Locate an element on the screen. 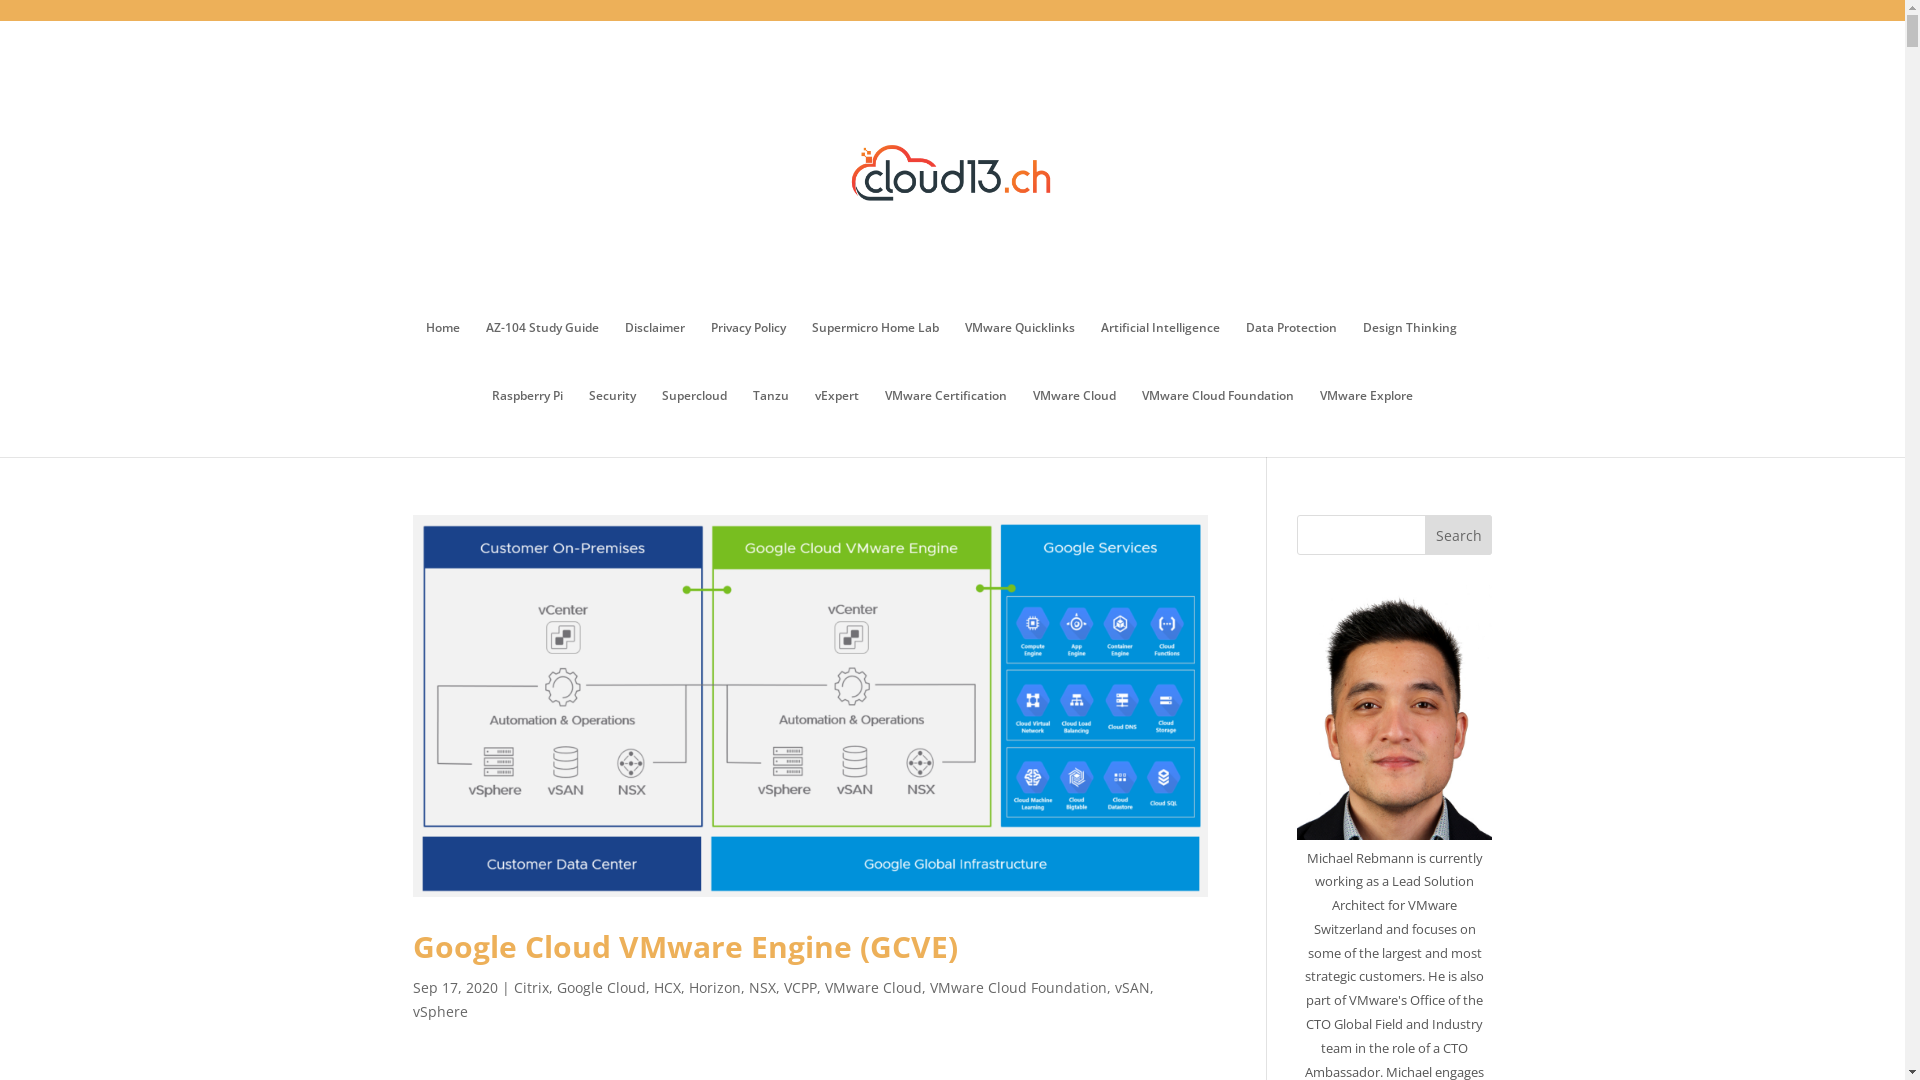 The height and width of the screenshot is (1080, 1920). Home is located at coordinates (443, 355).